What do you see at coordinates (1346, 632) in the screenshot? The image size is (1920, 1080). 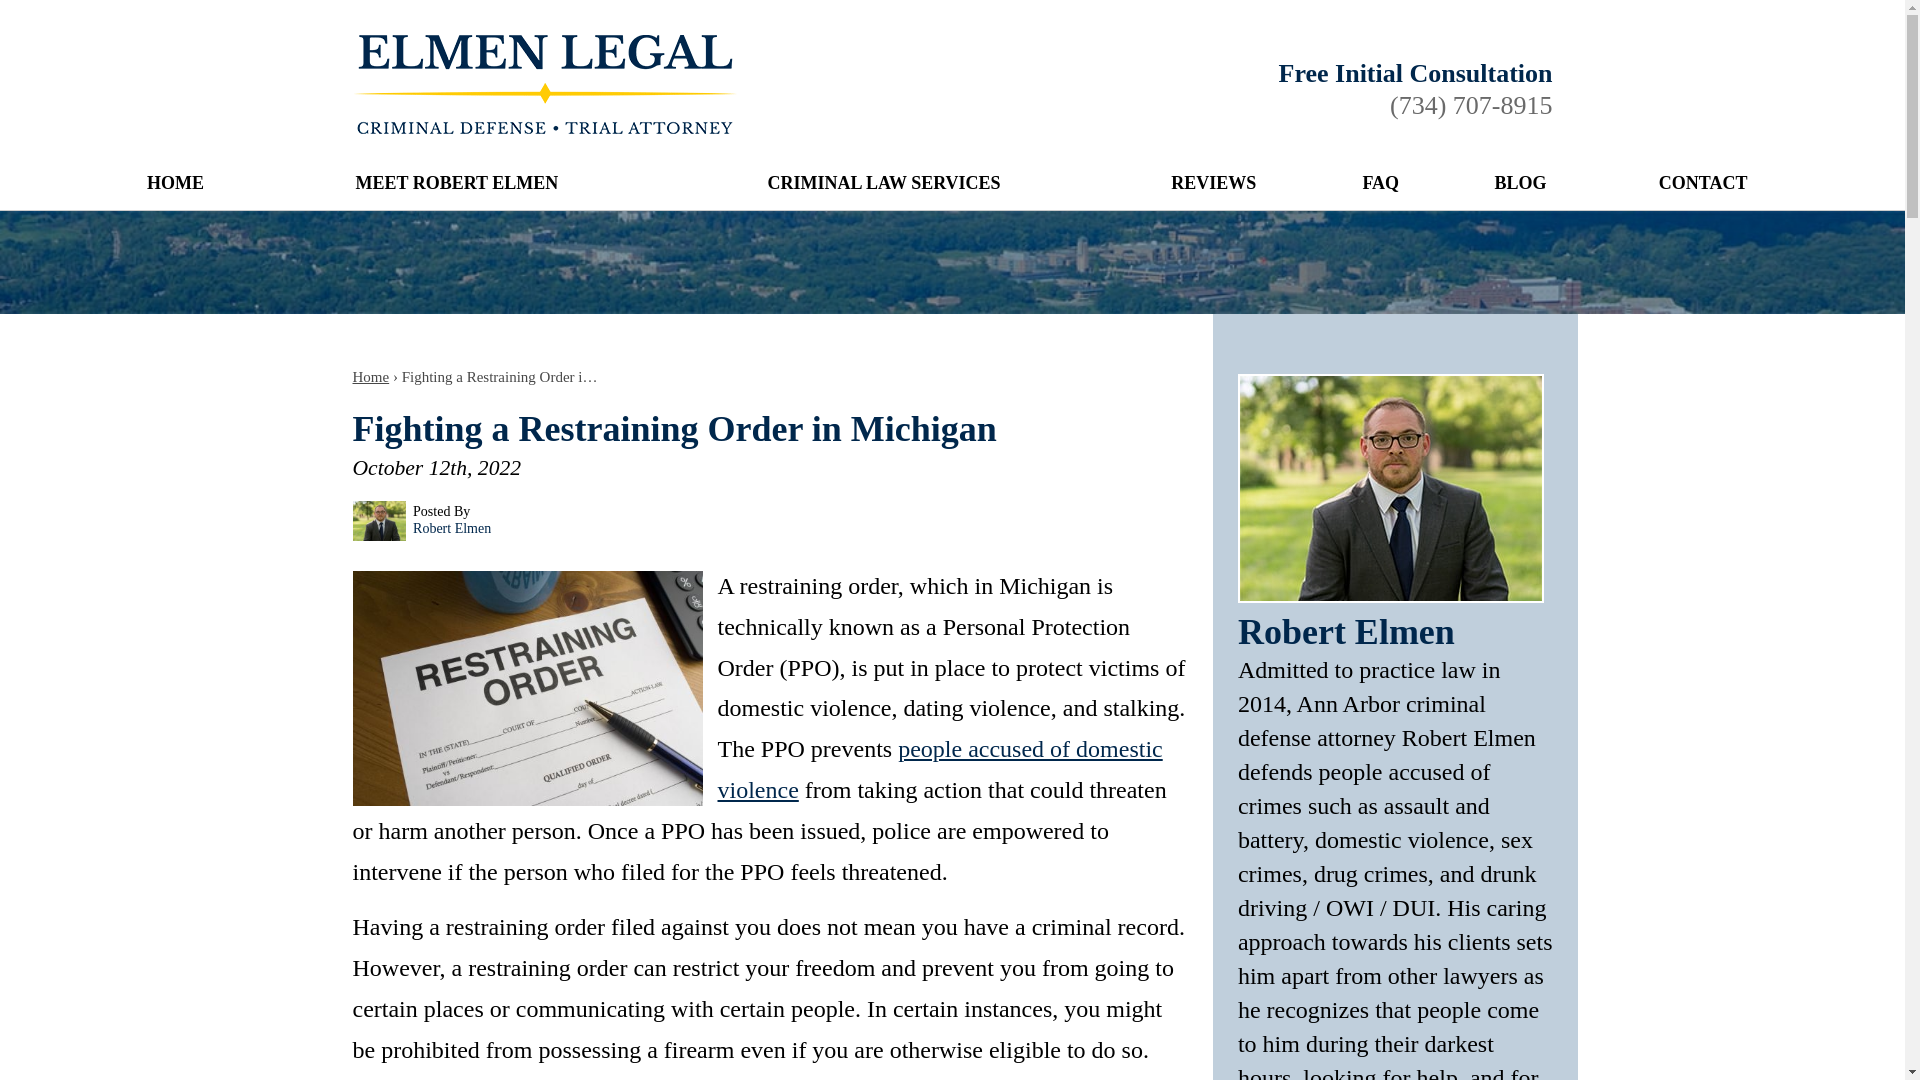 I see `View Robert Elmen's Attorney Profile` at bounding box center [1346, 632].